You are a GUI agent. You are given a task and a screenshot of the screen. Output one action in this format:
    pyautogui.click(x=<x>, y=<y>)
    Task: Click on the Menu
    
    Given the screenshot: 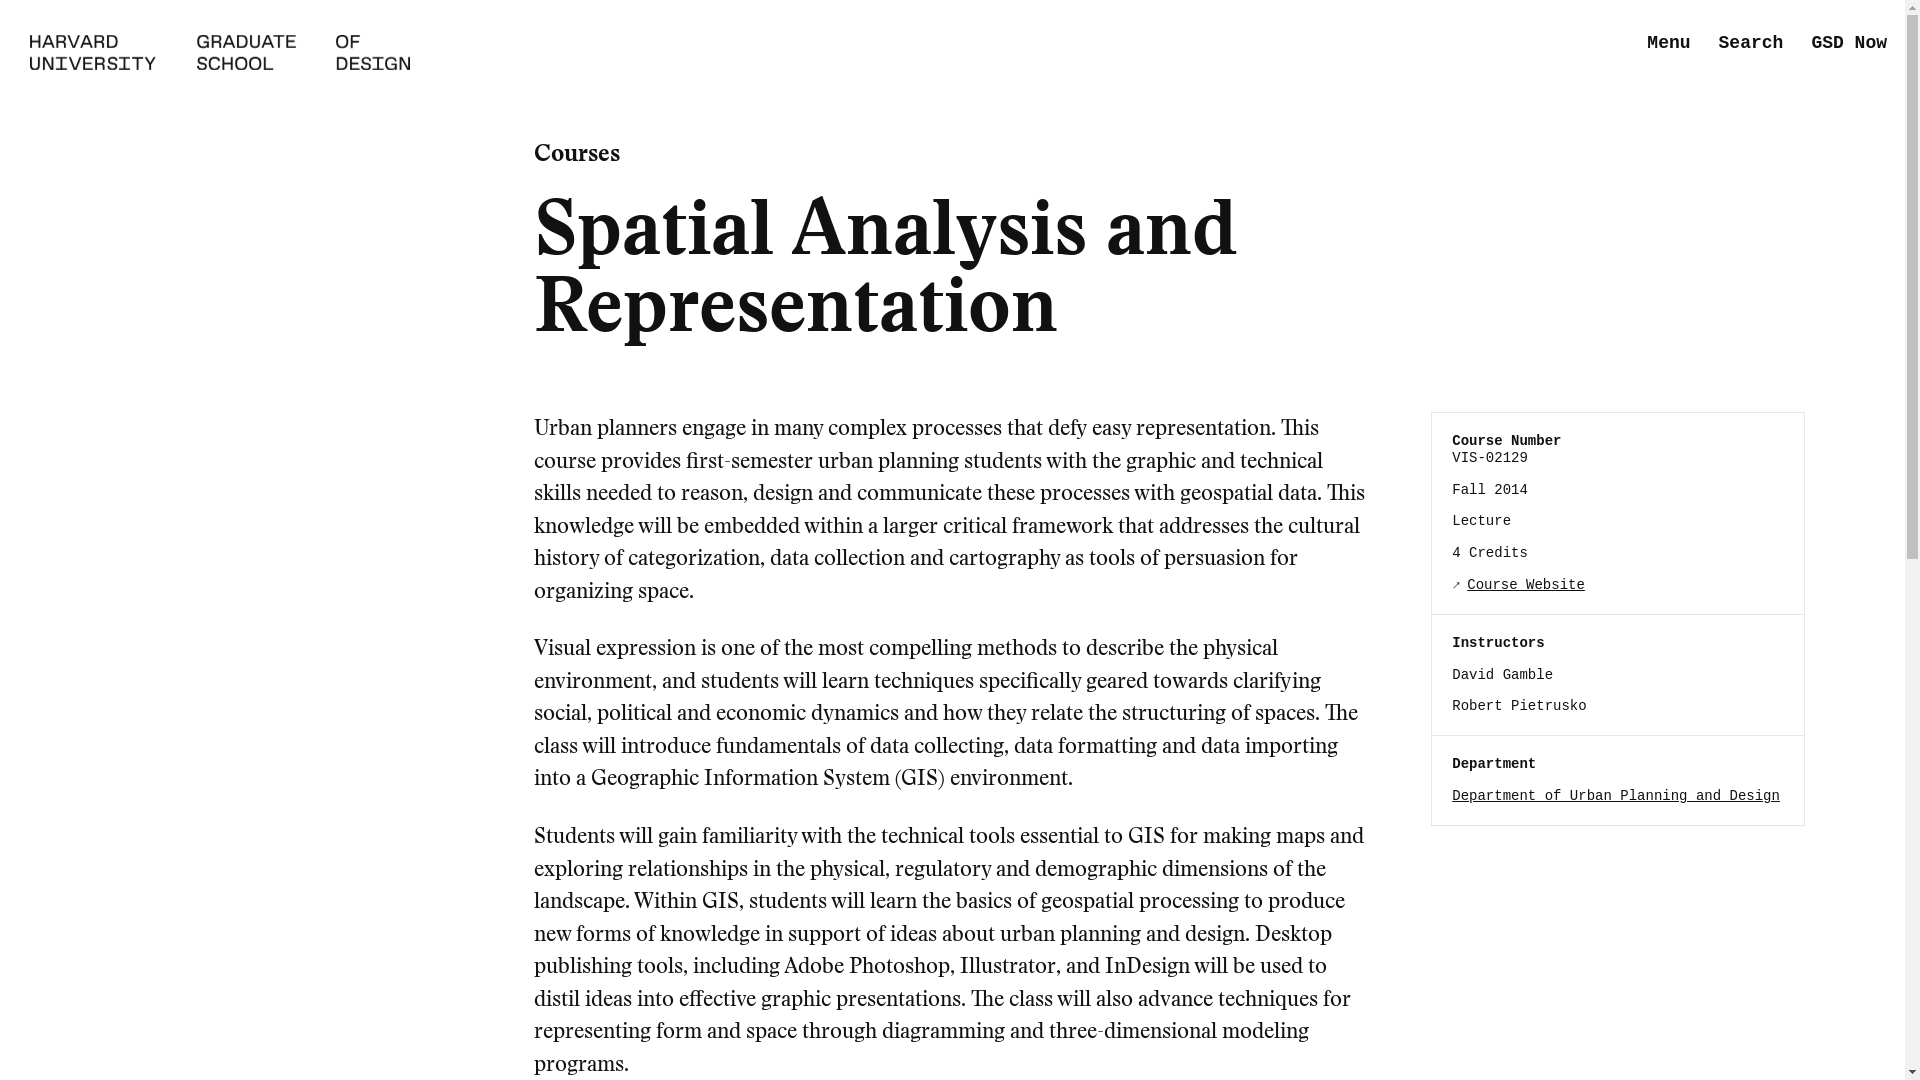 What is the action you would take?
    pyautogui.click(x=1668, y=43)
    